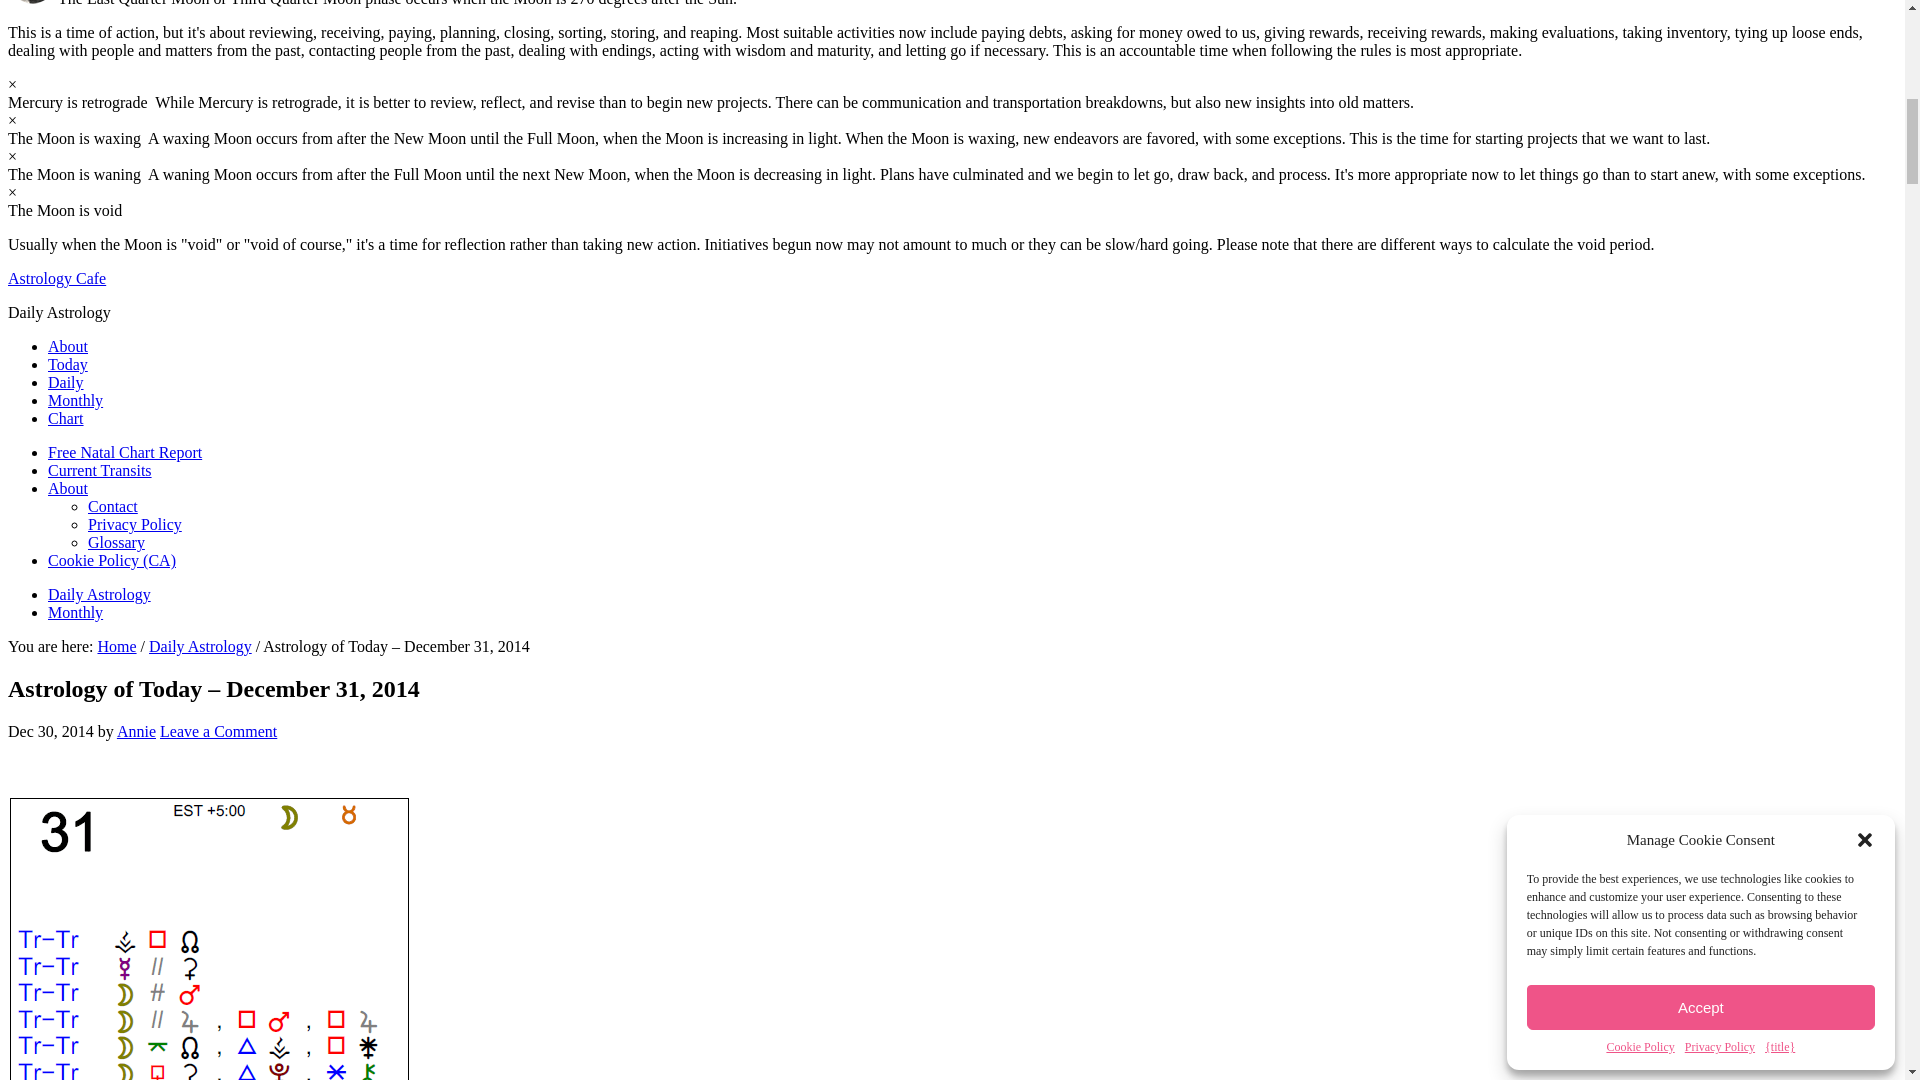  I want to click on Monthly, so click(76, 400).